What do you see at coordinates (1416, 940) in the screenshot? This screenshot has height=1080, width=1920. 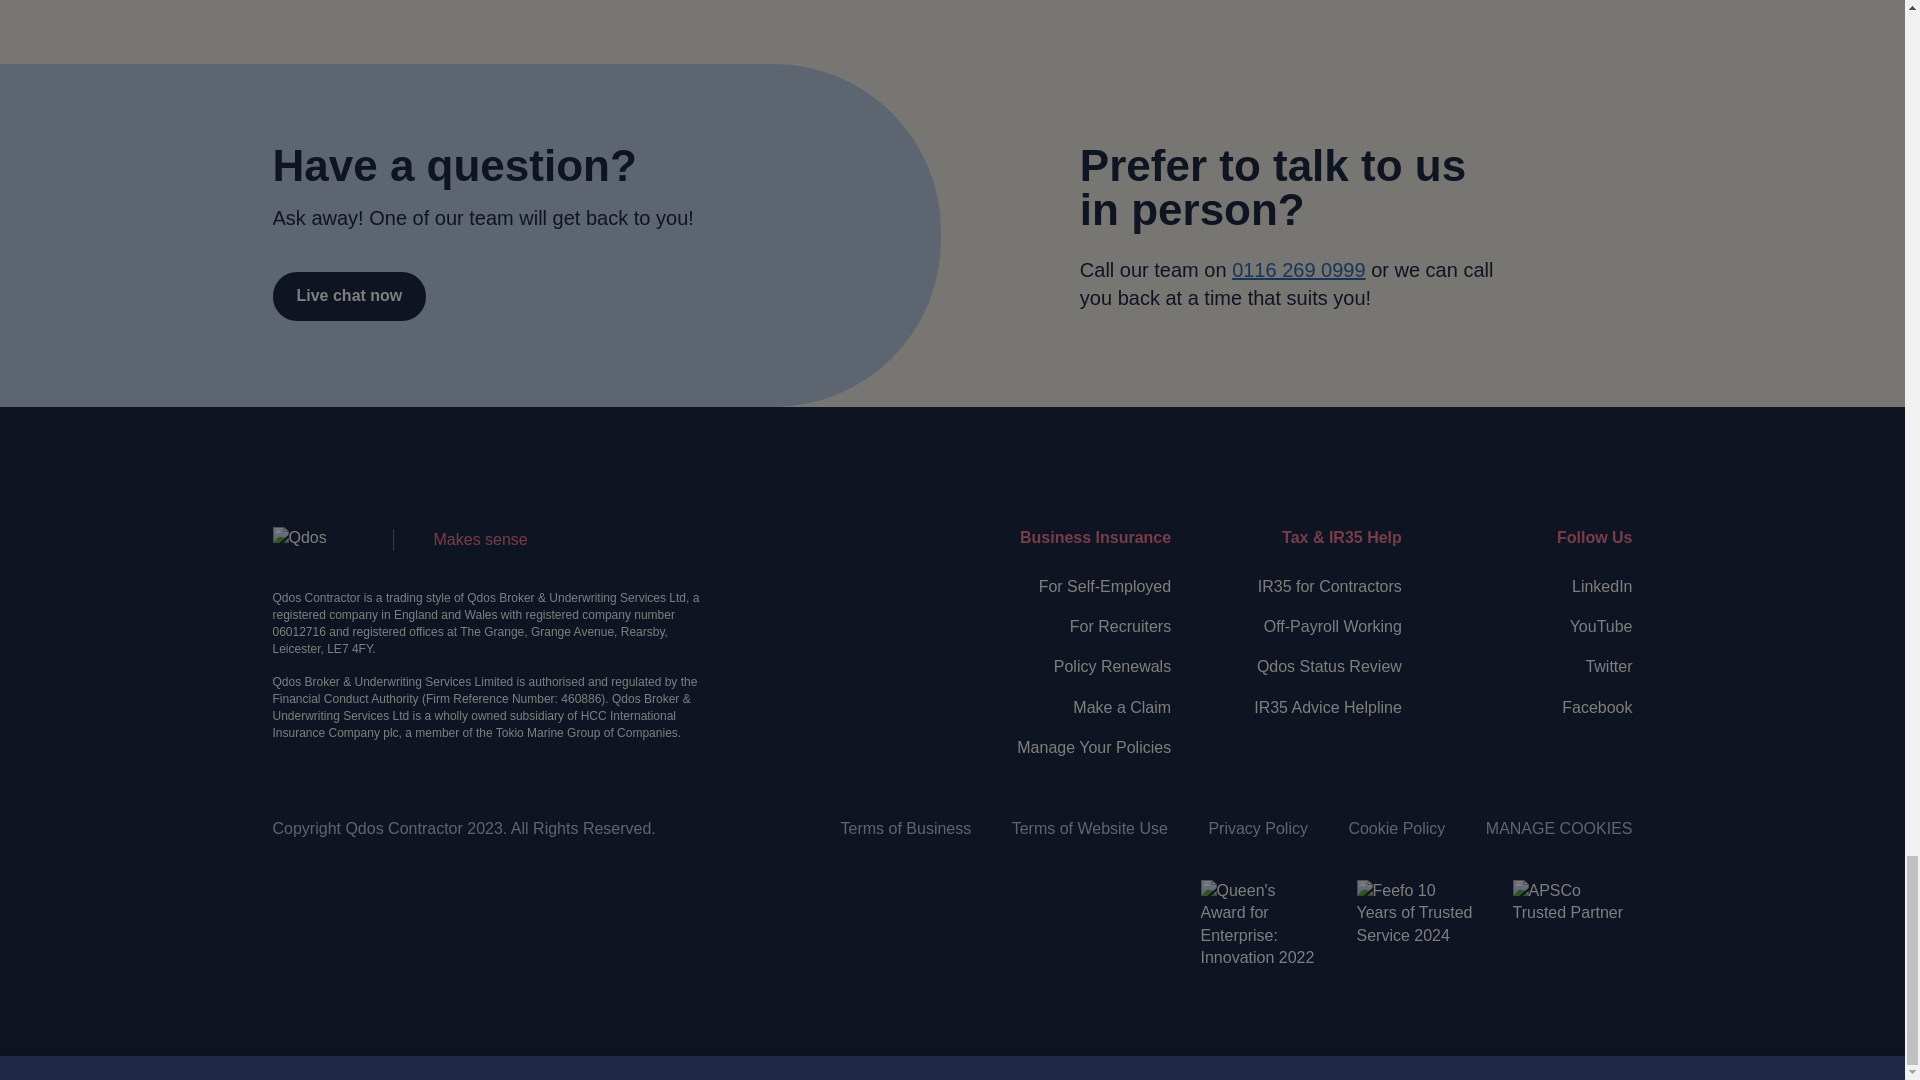 I see `Feefo - 10 Years of Trusted Service 2024` at bounding box center [1416, 940].